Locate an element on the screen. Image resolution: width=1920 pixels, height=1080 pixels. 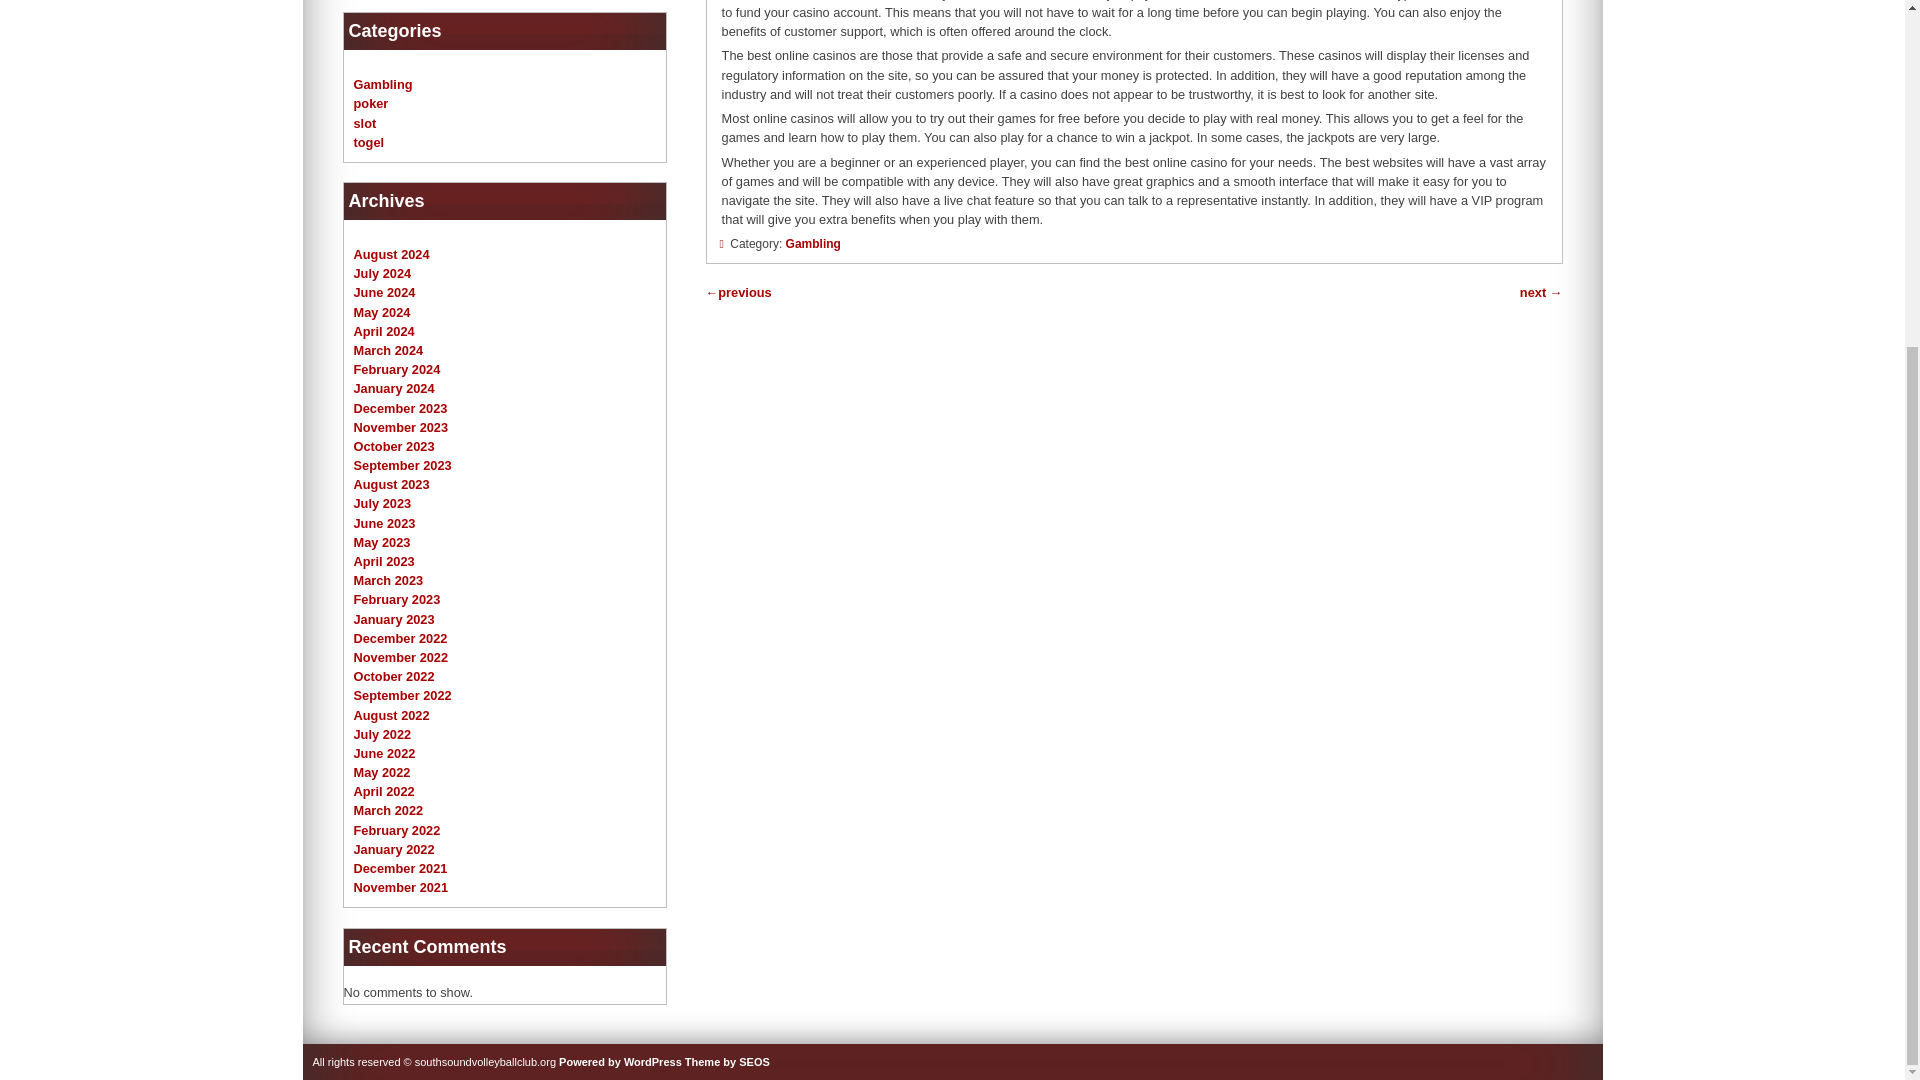
August 2023 is located at coordinates (392, 484).